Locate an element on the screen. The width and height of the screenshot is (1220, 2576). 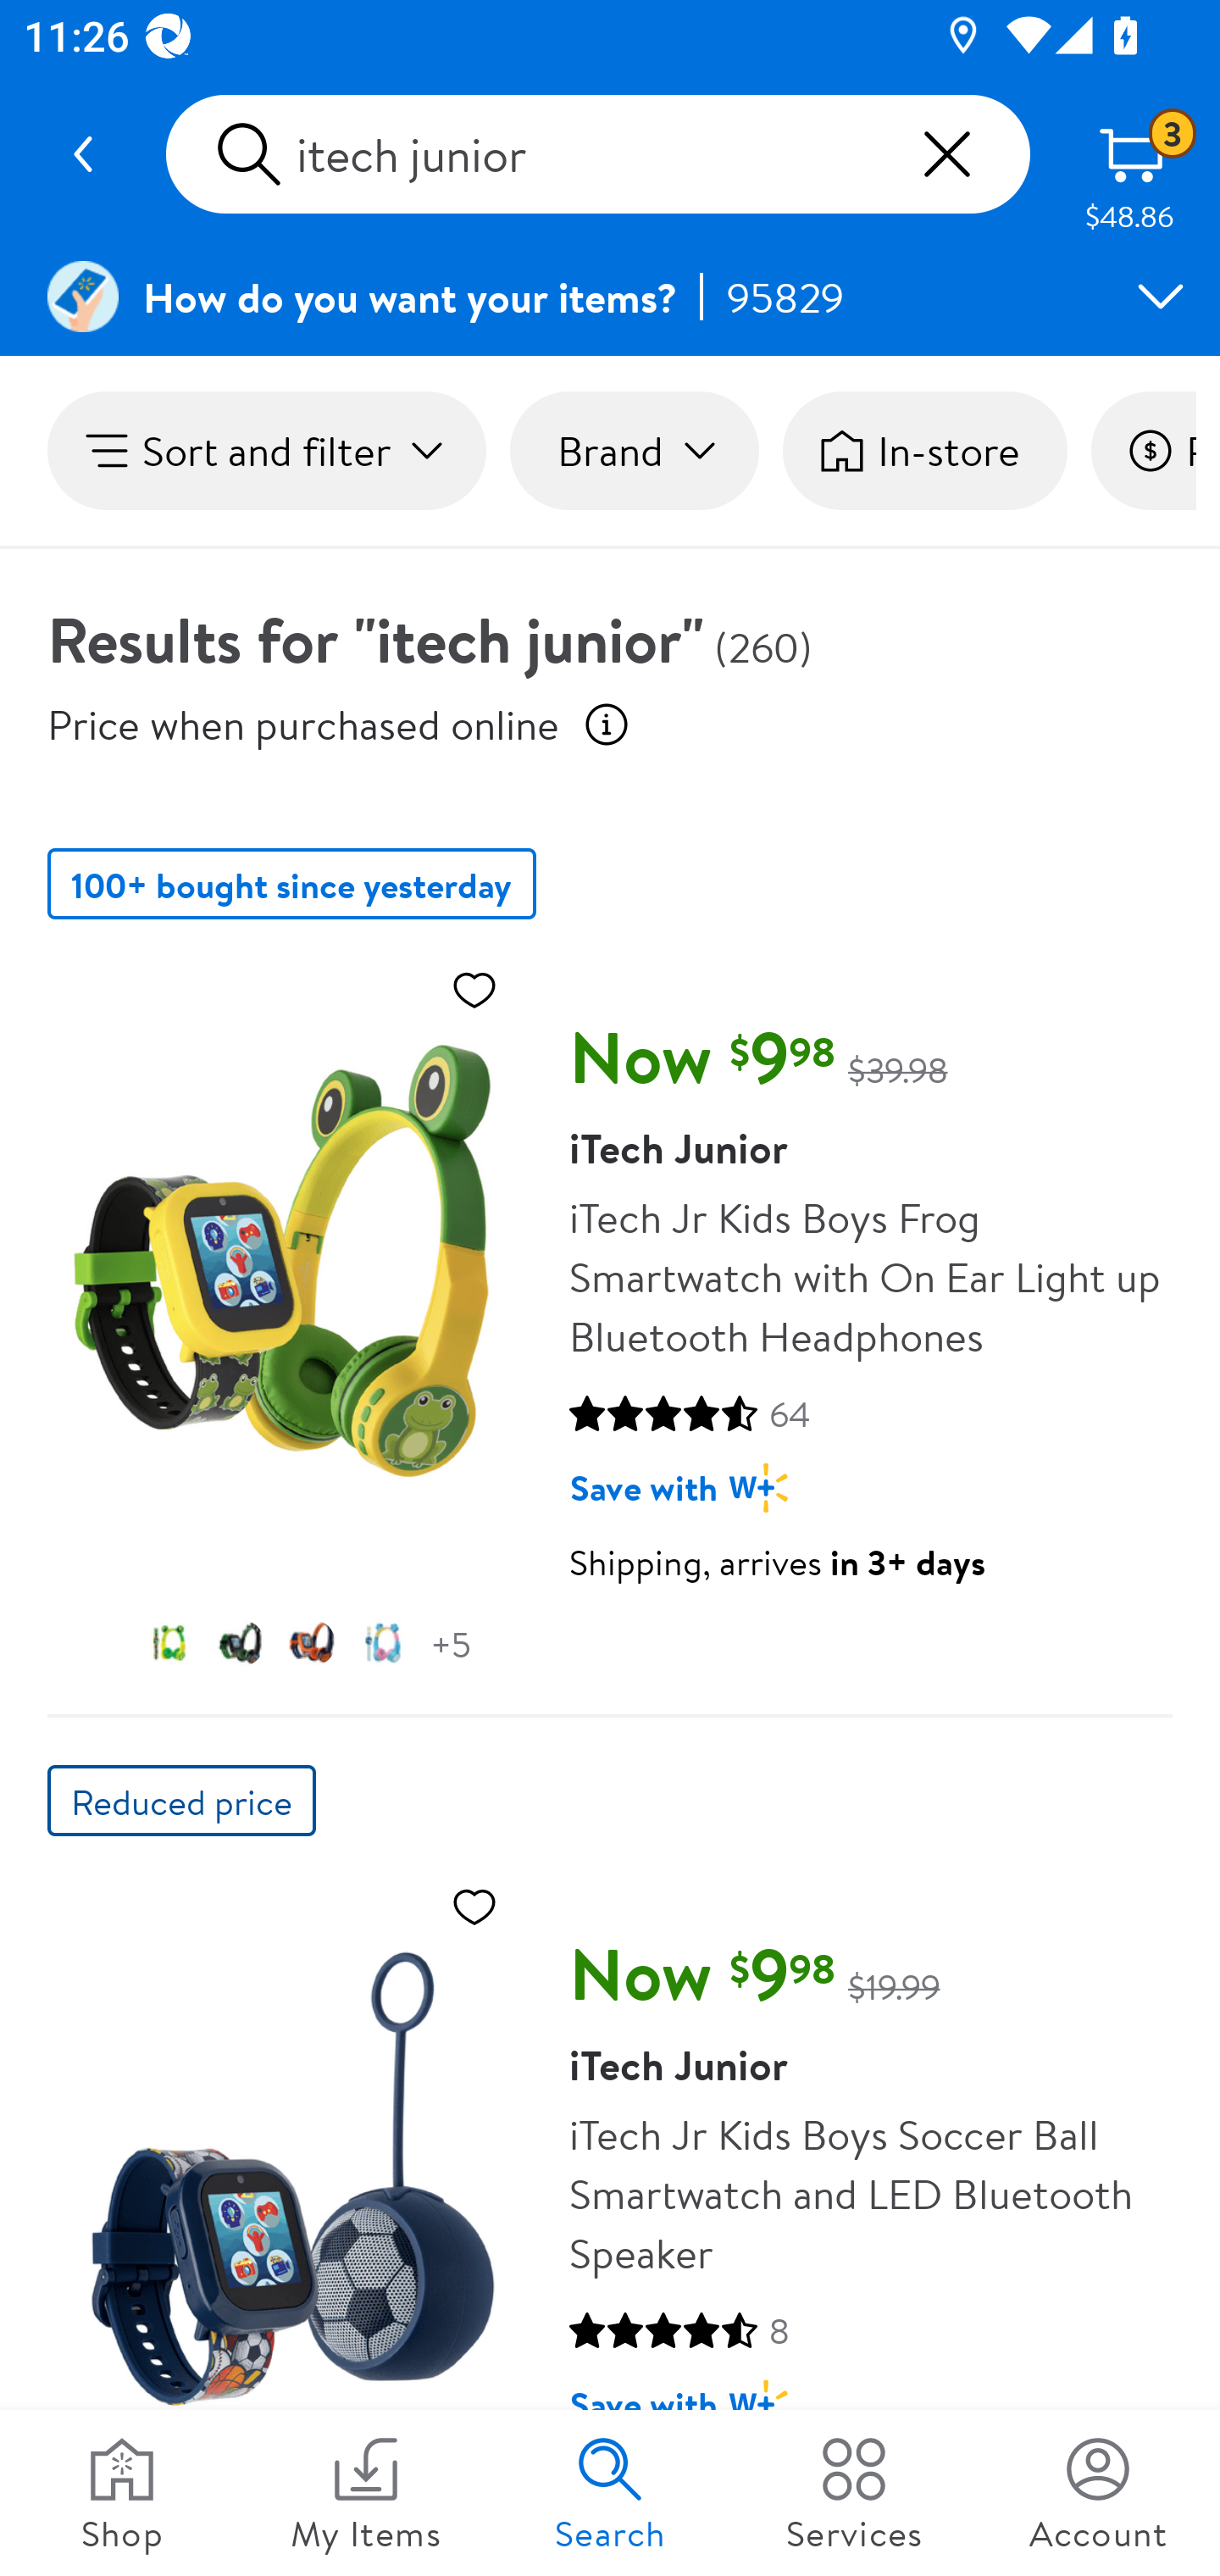
Price when purchased online is located at coordinates (607, 724).